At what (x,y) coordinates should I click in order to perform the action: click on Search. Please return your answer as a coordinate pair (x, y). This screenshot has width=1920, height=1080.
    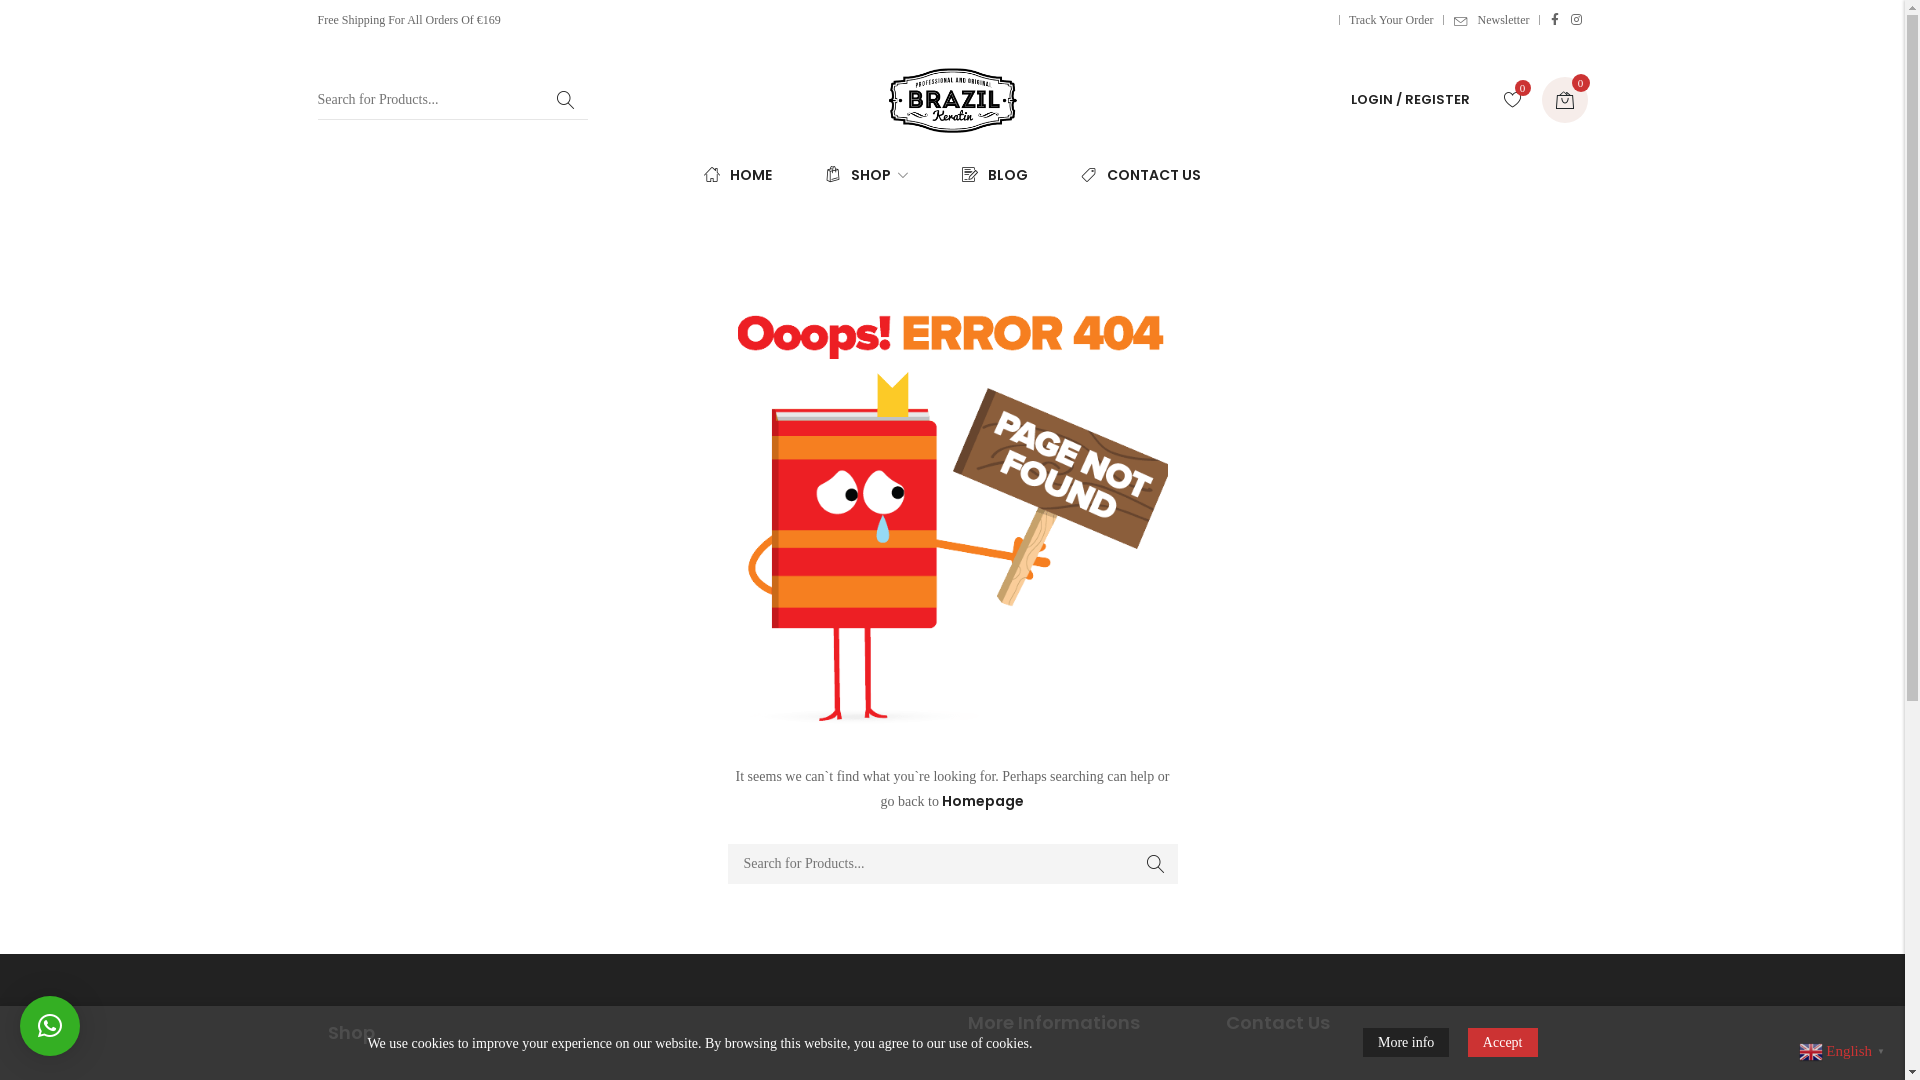
    Looking at the image, I should click on (1156, 864).